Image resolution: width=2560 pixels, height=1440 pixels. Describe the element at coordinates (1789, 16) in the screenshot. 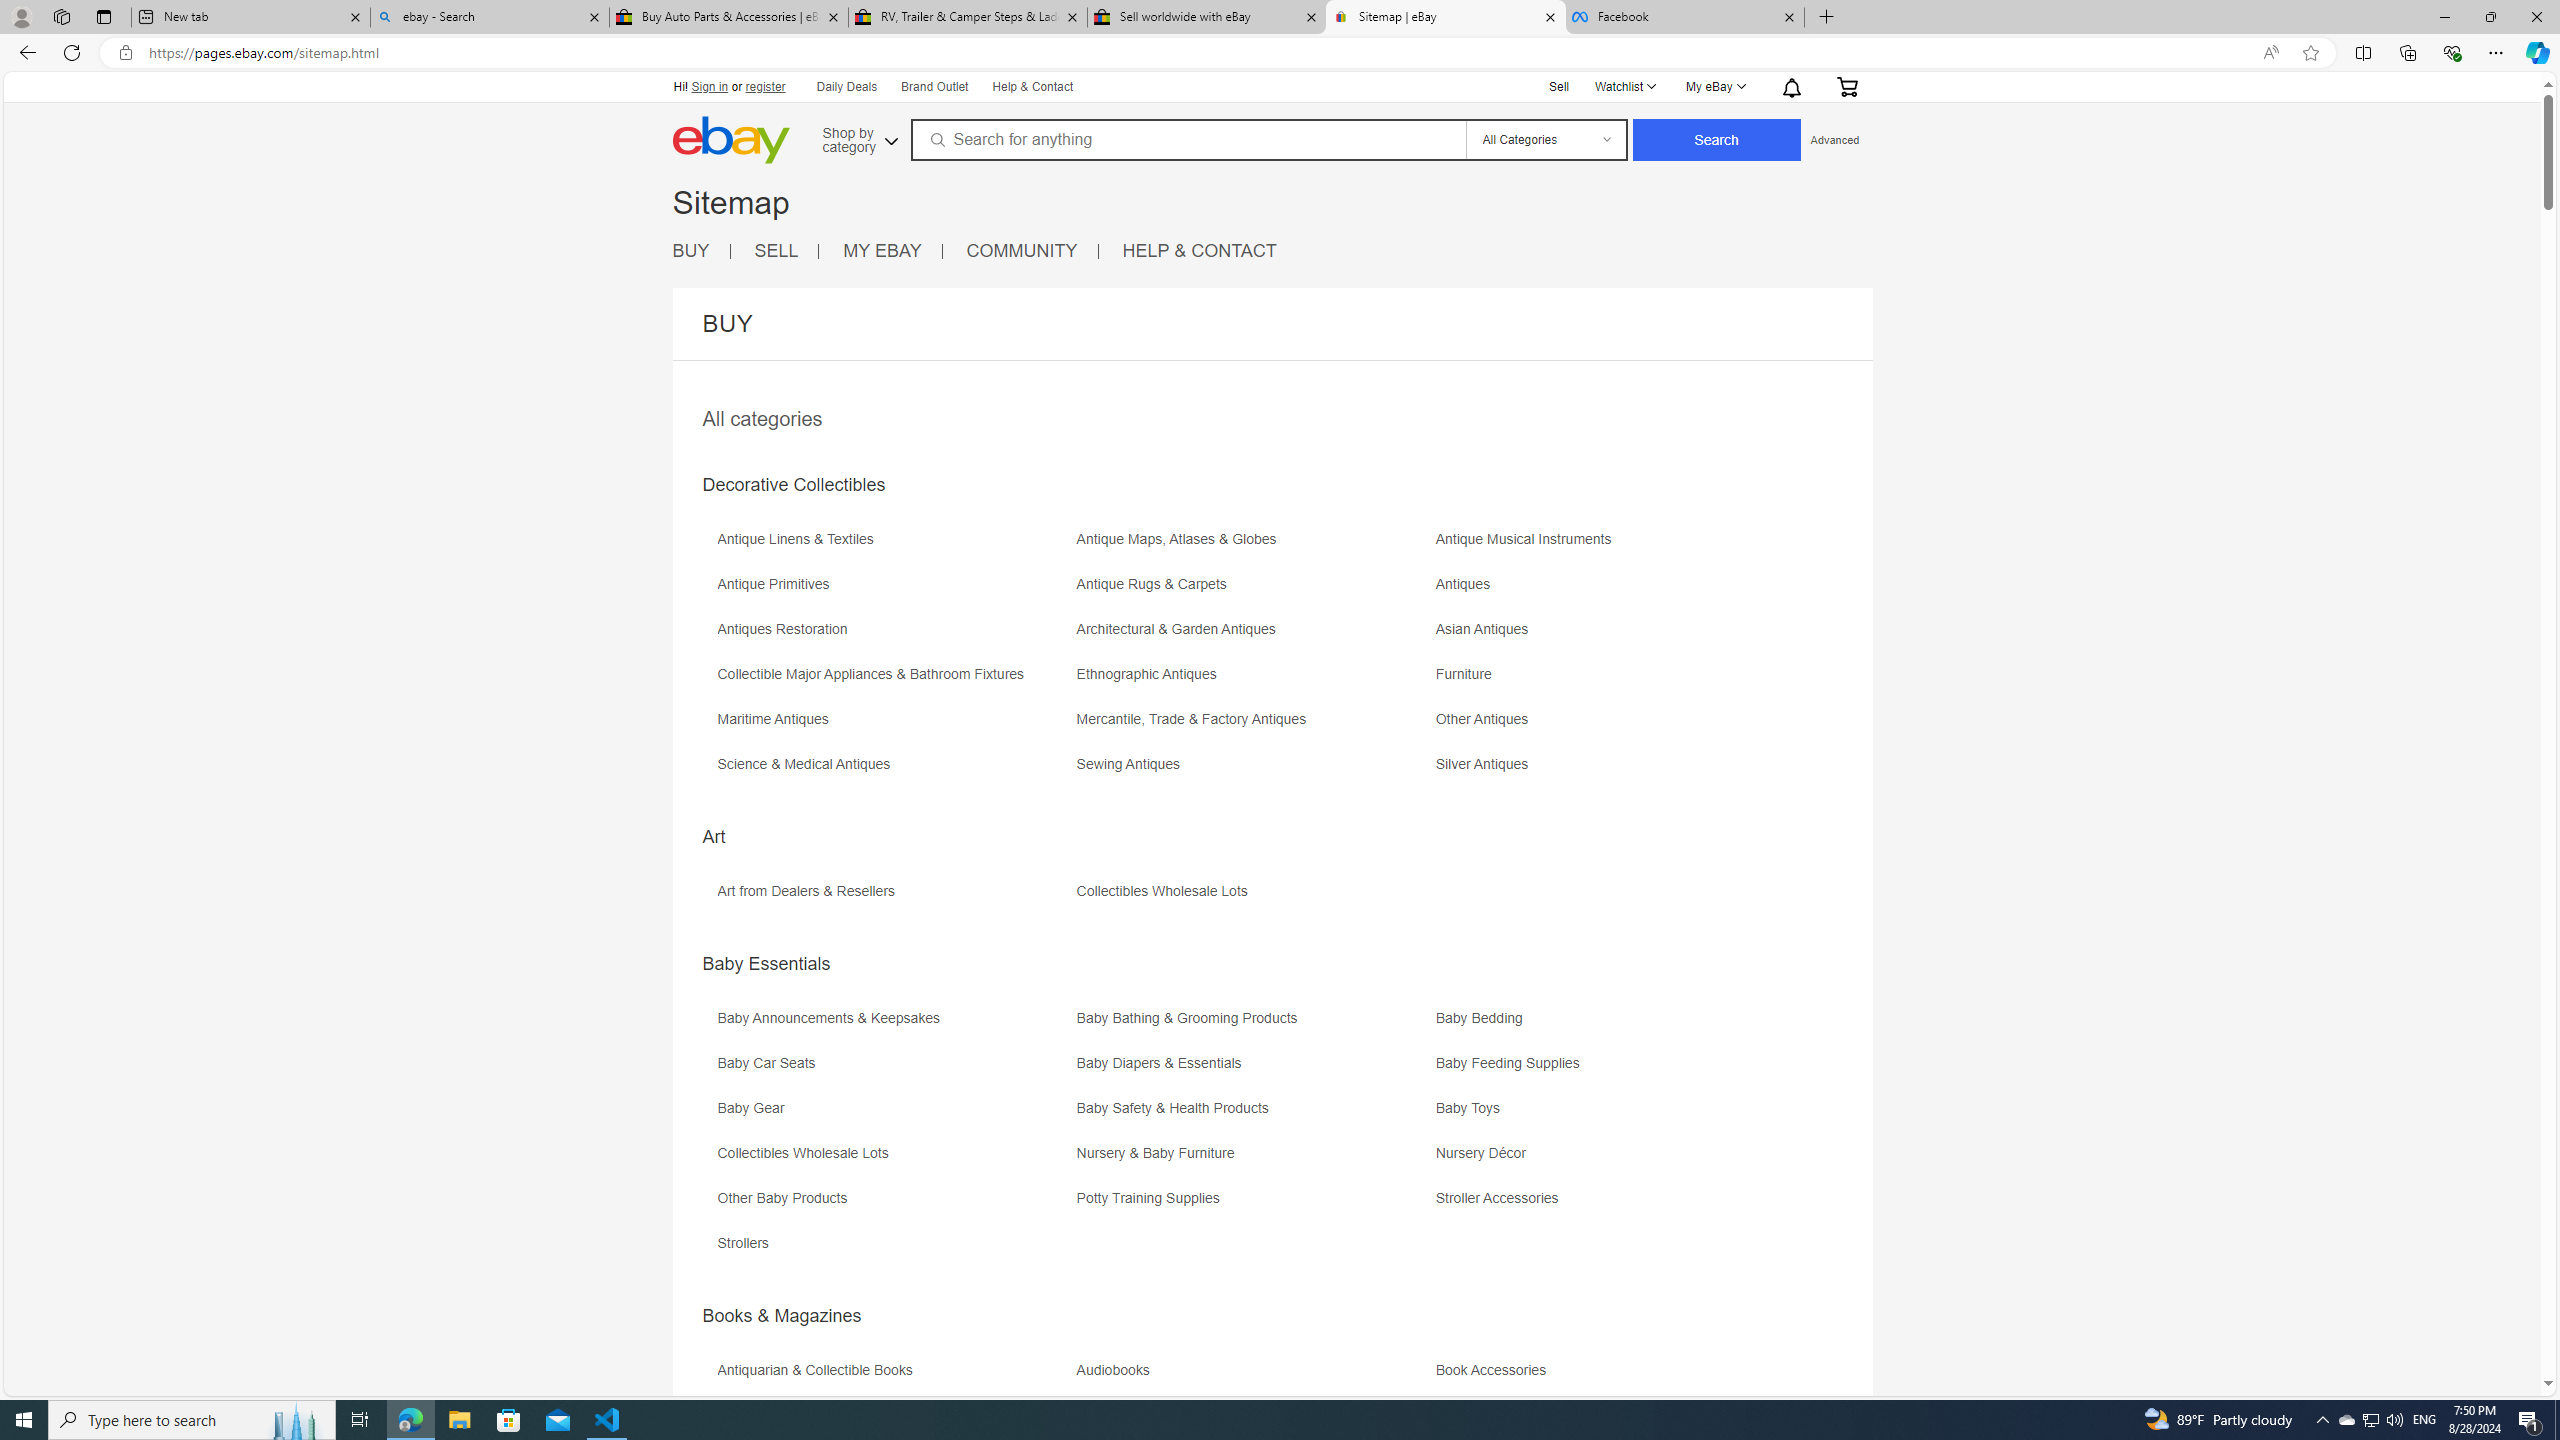

I see `Close tab` at that location.